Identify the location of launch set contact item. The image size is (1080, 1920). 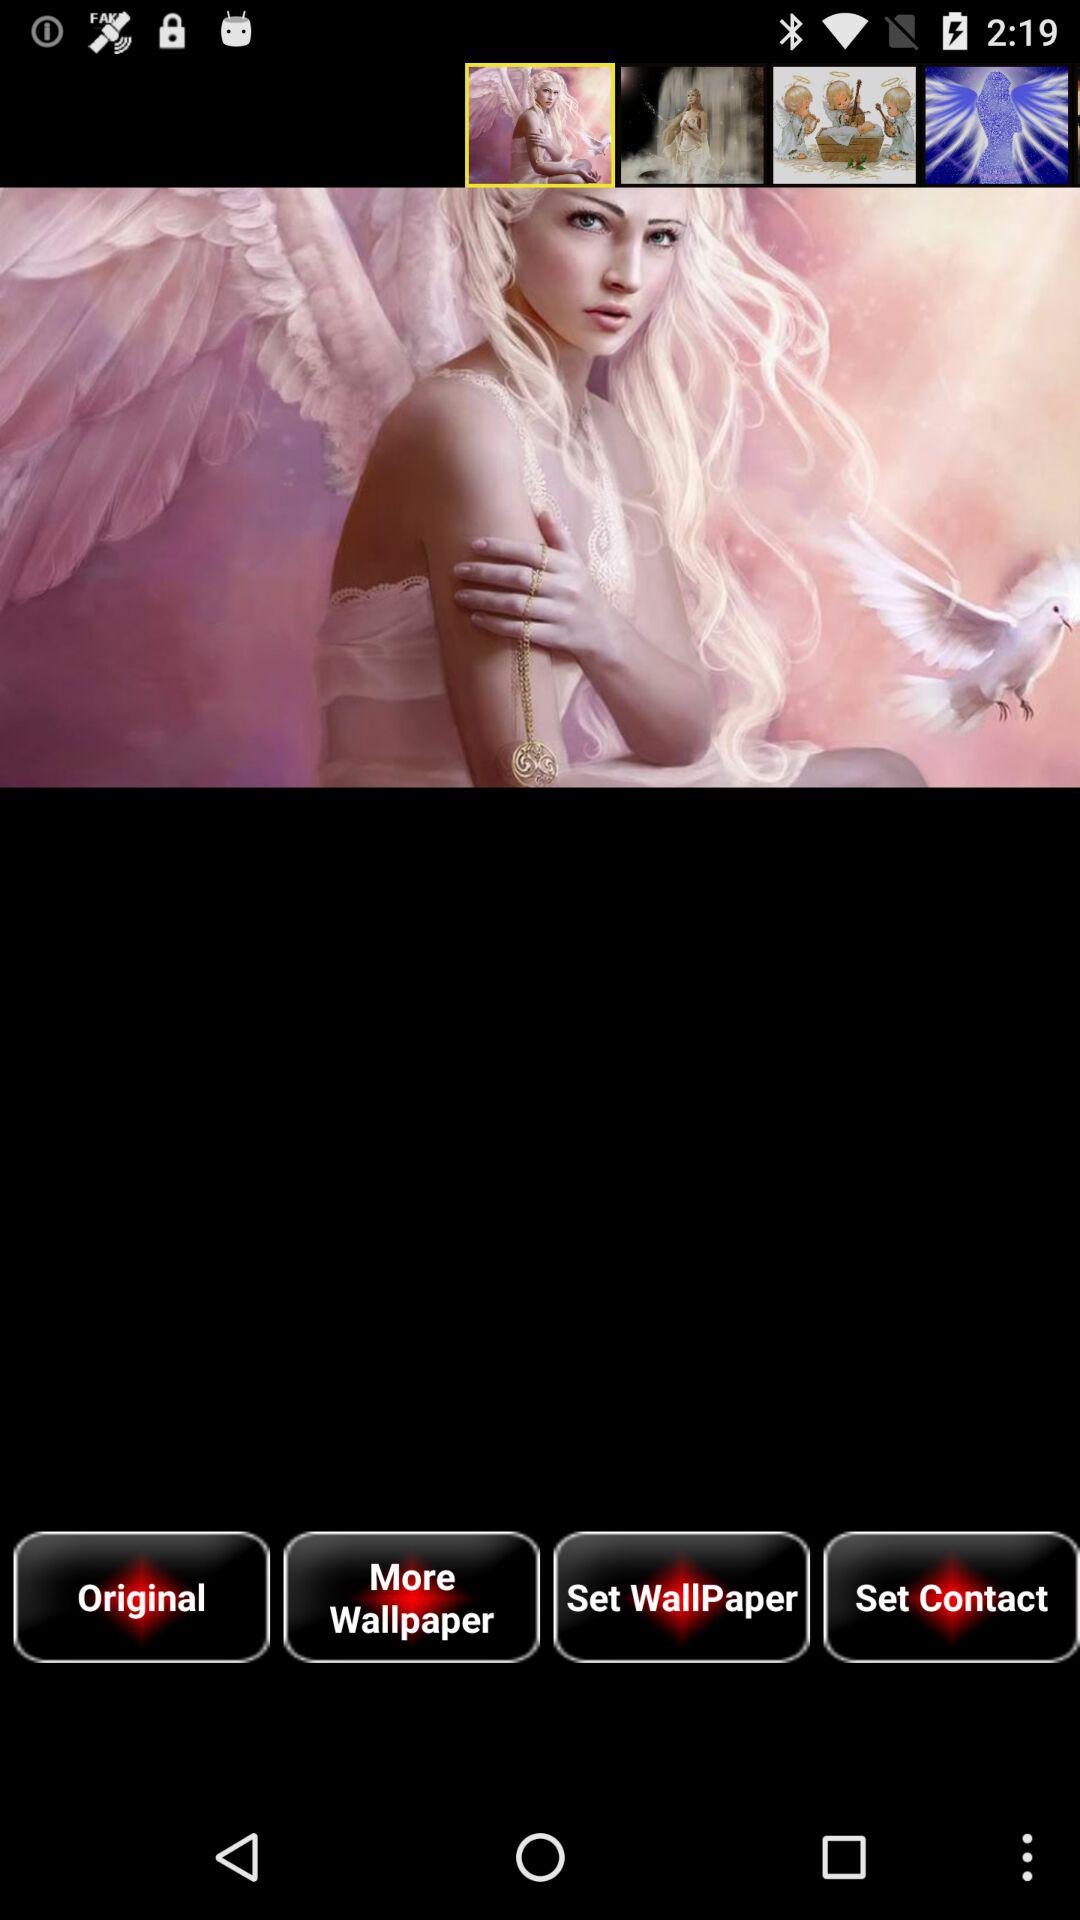
(952, 1596).